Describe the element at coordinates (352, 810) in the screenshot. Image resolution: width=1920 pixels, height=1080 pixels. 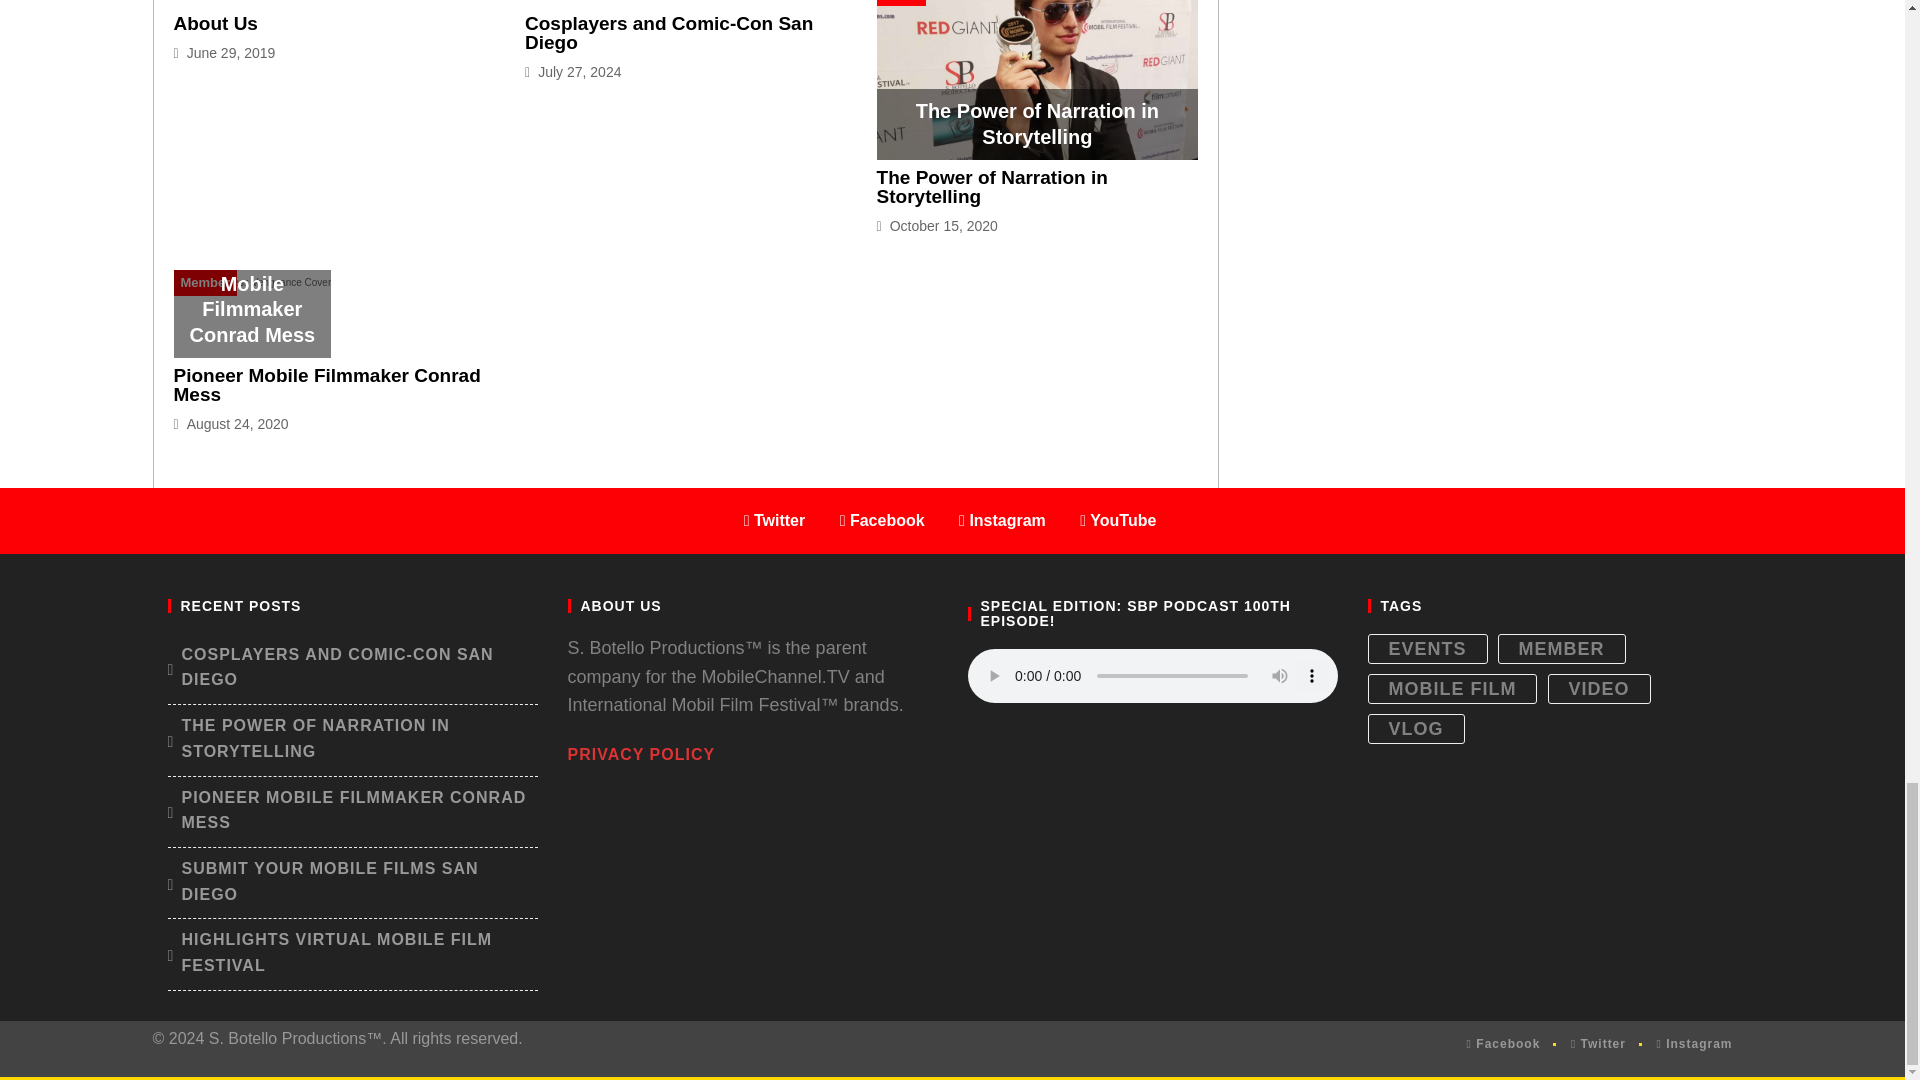
I see `PIONEER MOBILE FILMMAKER CONRAD MESS` at that location.